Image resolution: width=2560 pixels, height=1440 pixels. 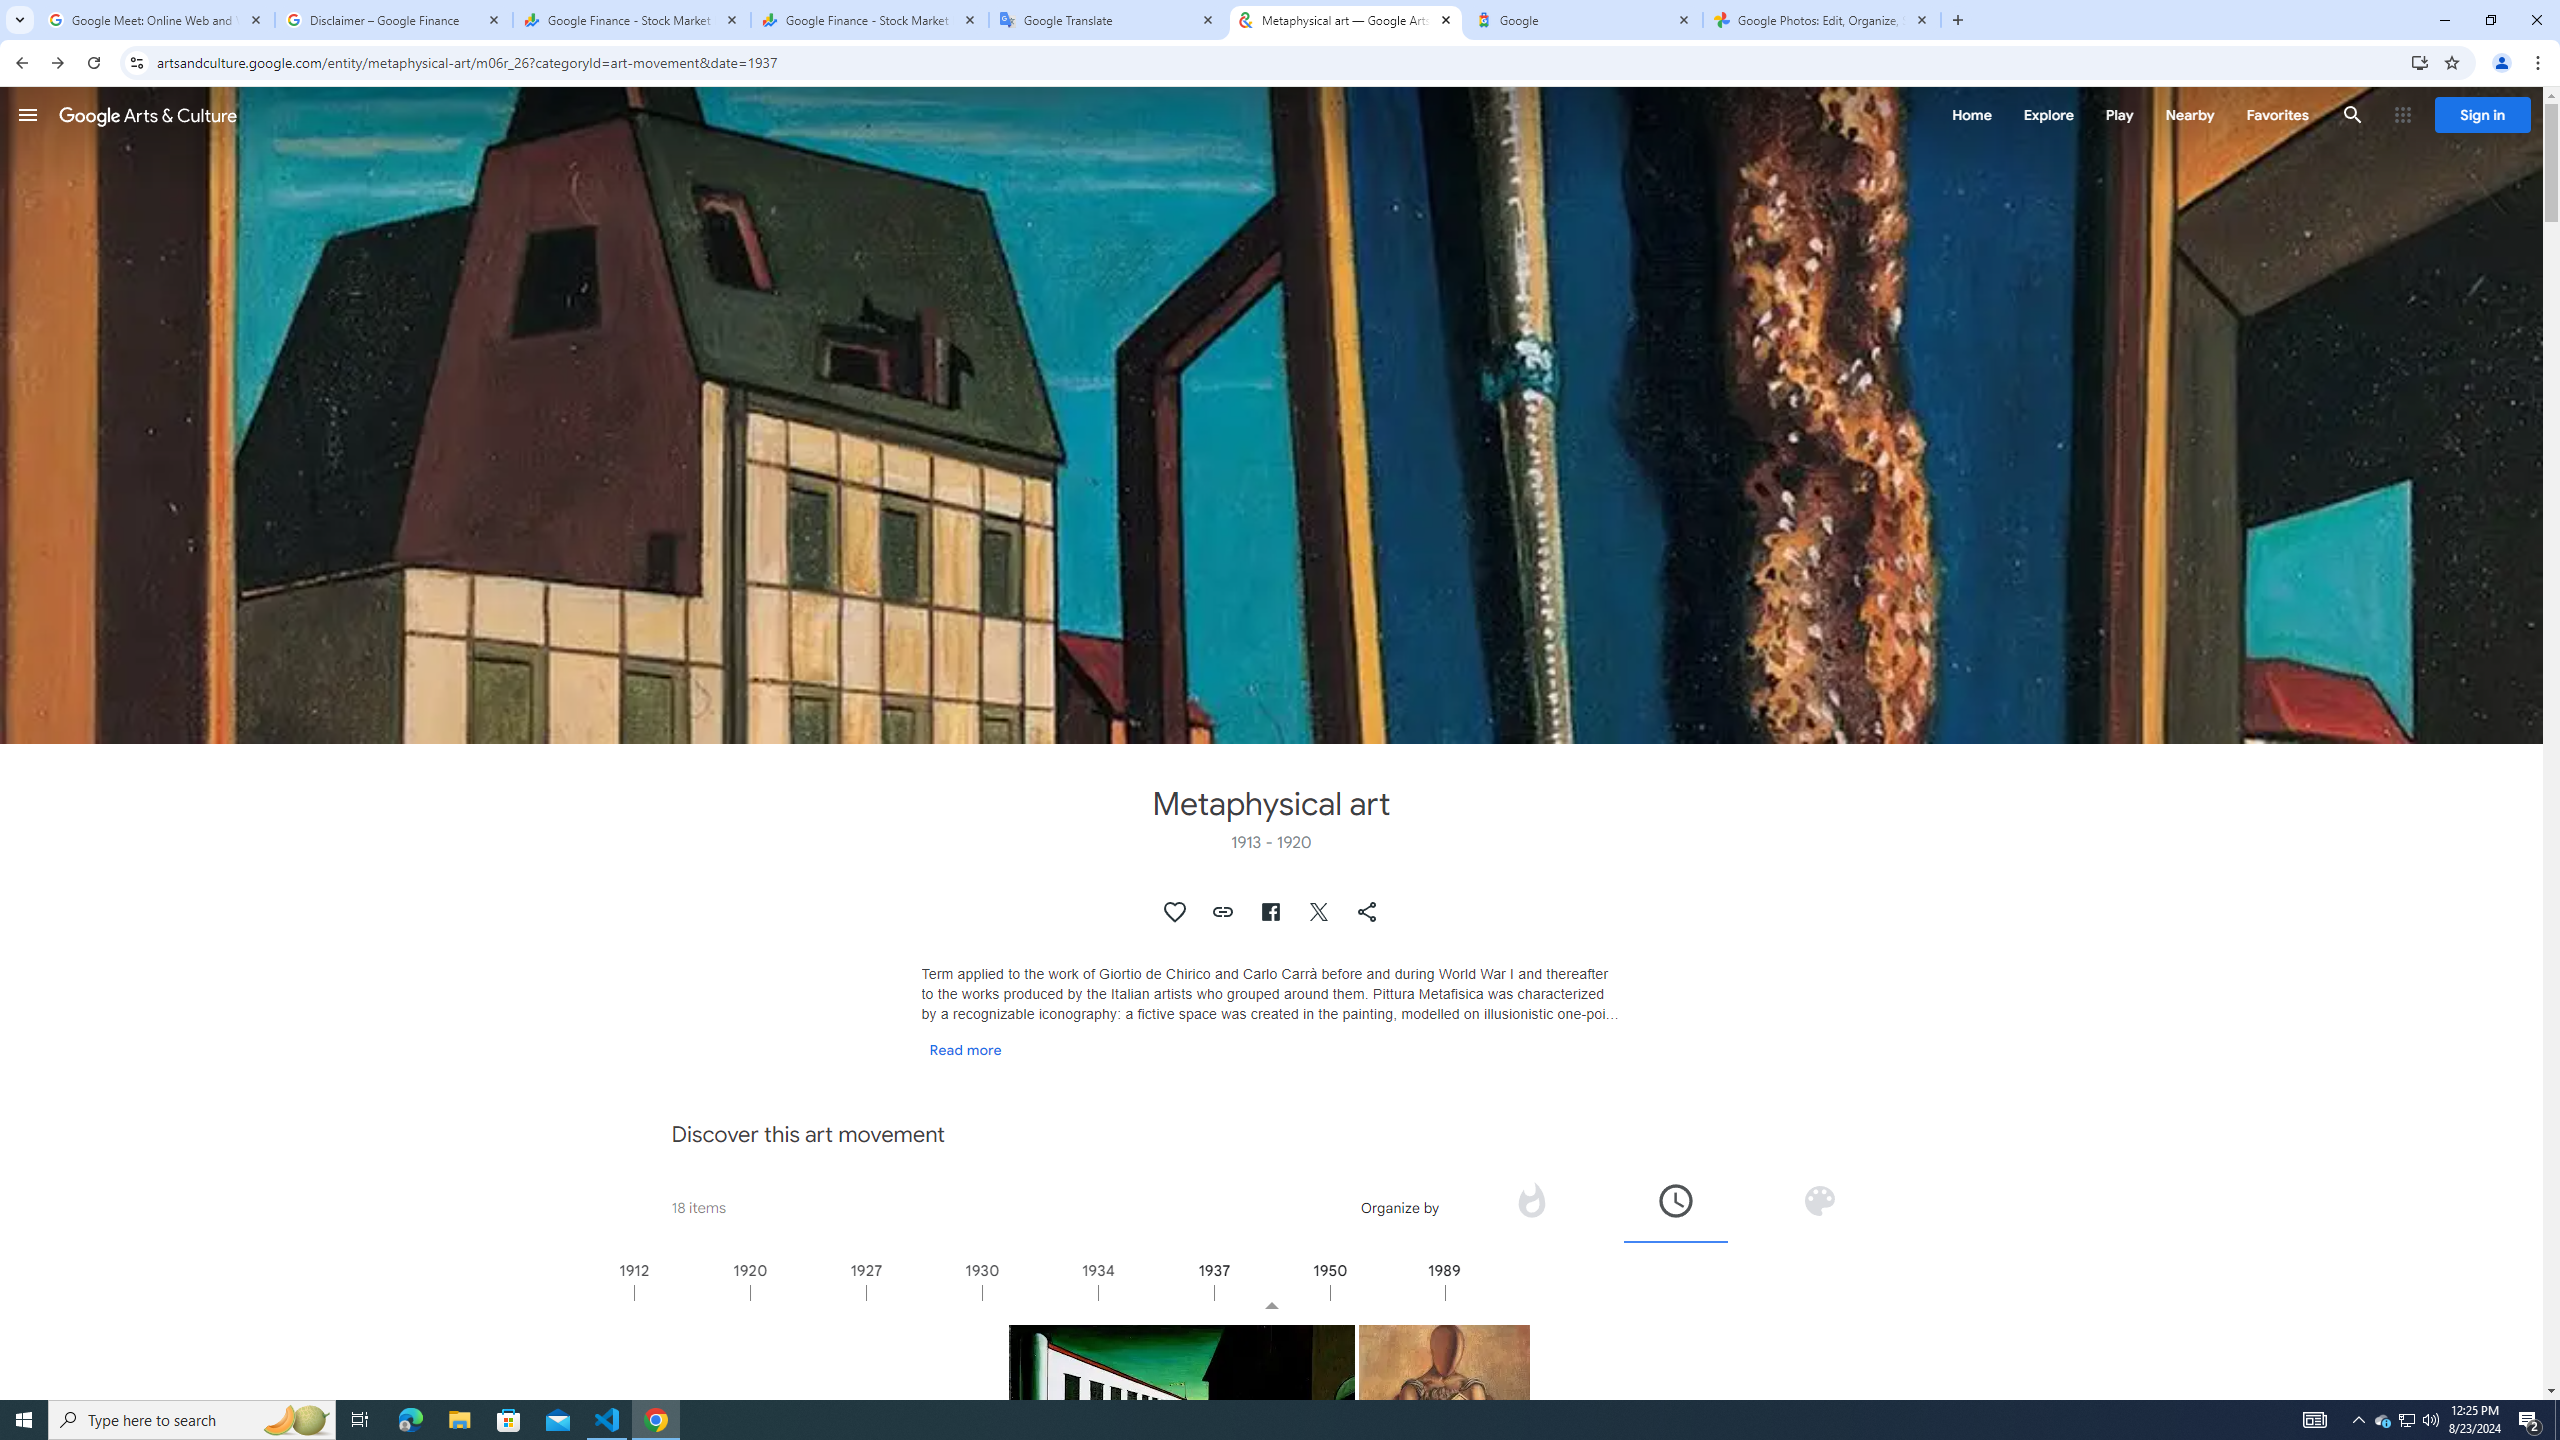 I want to click on Google Translate, so click(x=1108, y=20).